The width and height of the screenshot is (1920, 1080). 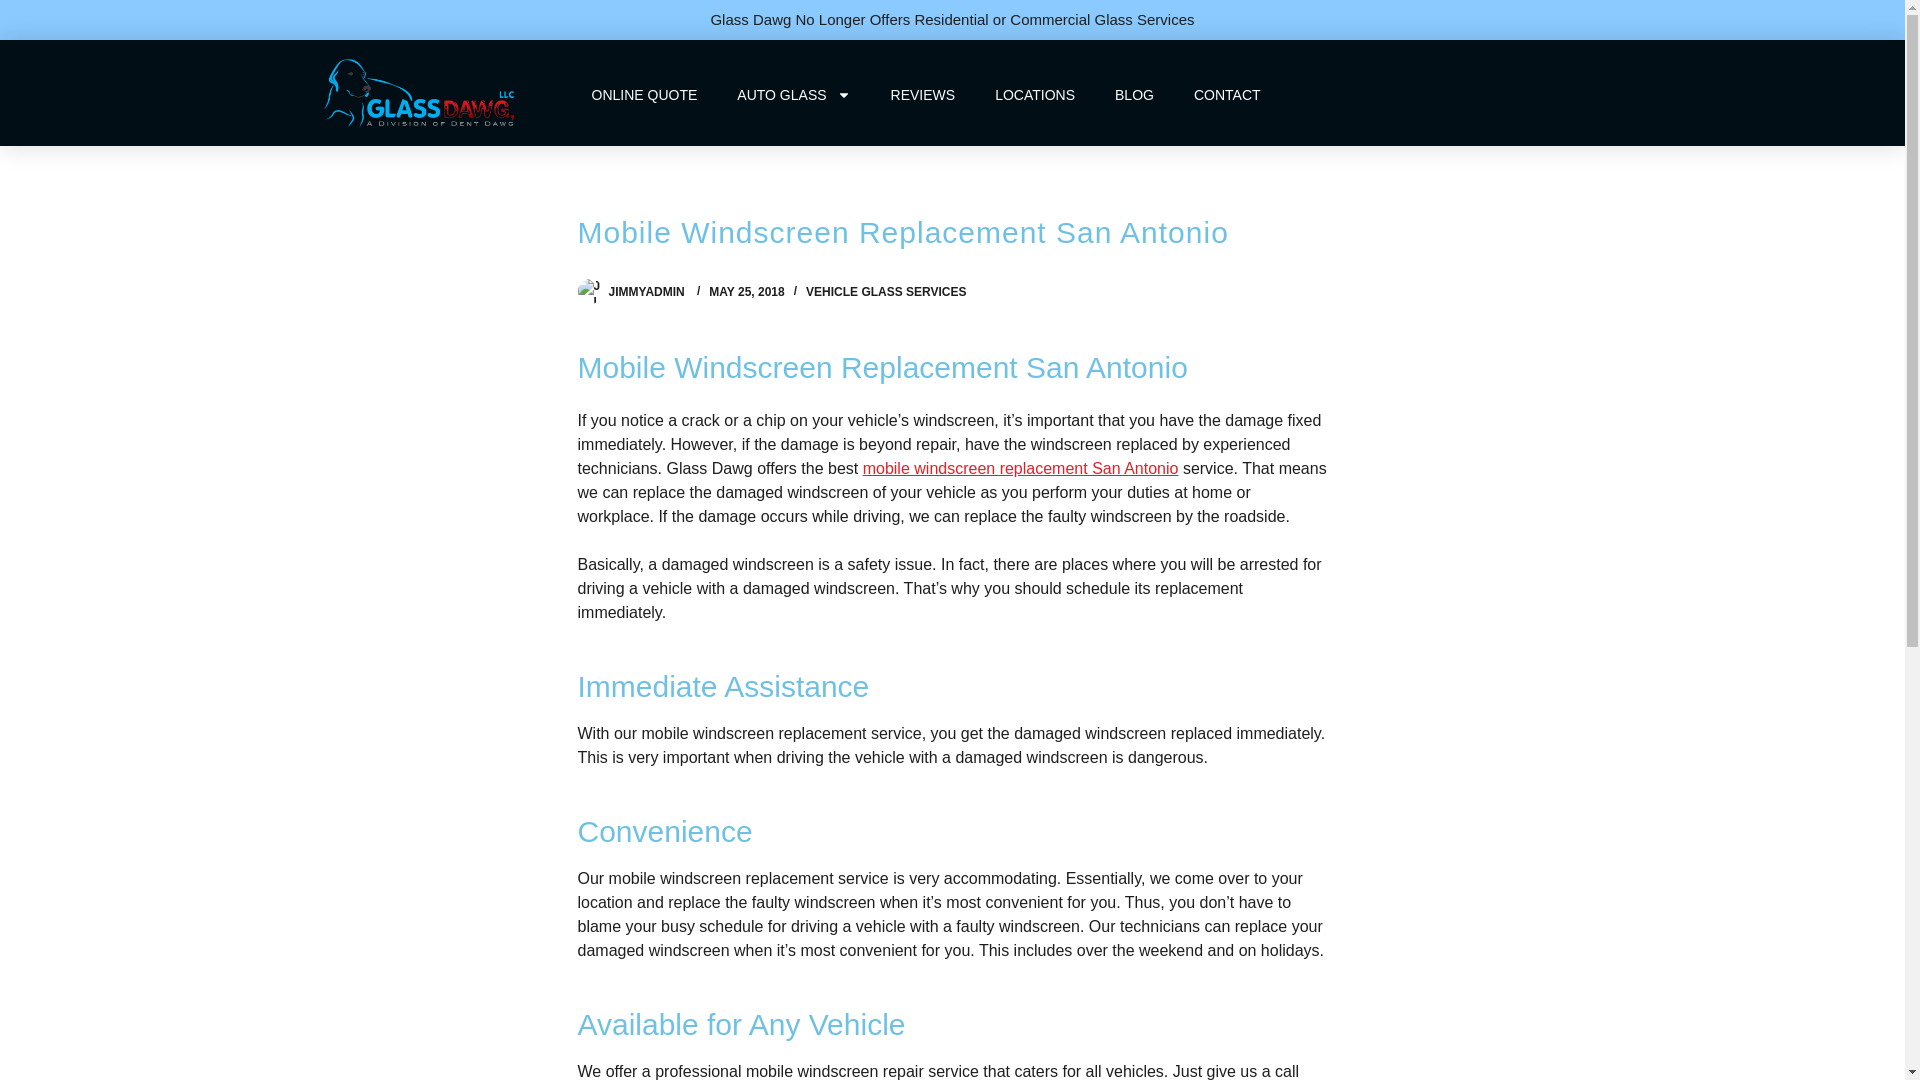 I want to click on REVIEWS, so click(x=923, y=94).